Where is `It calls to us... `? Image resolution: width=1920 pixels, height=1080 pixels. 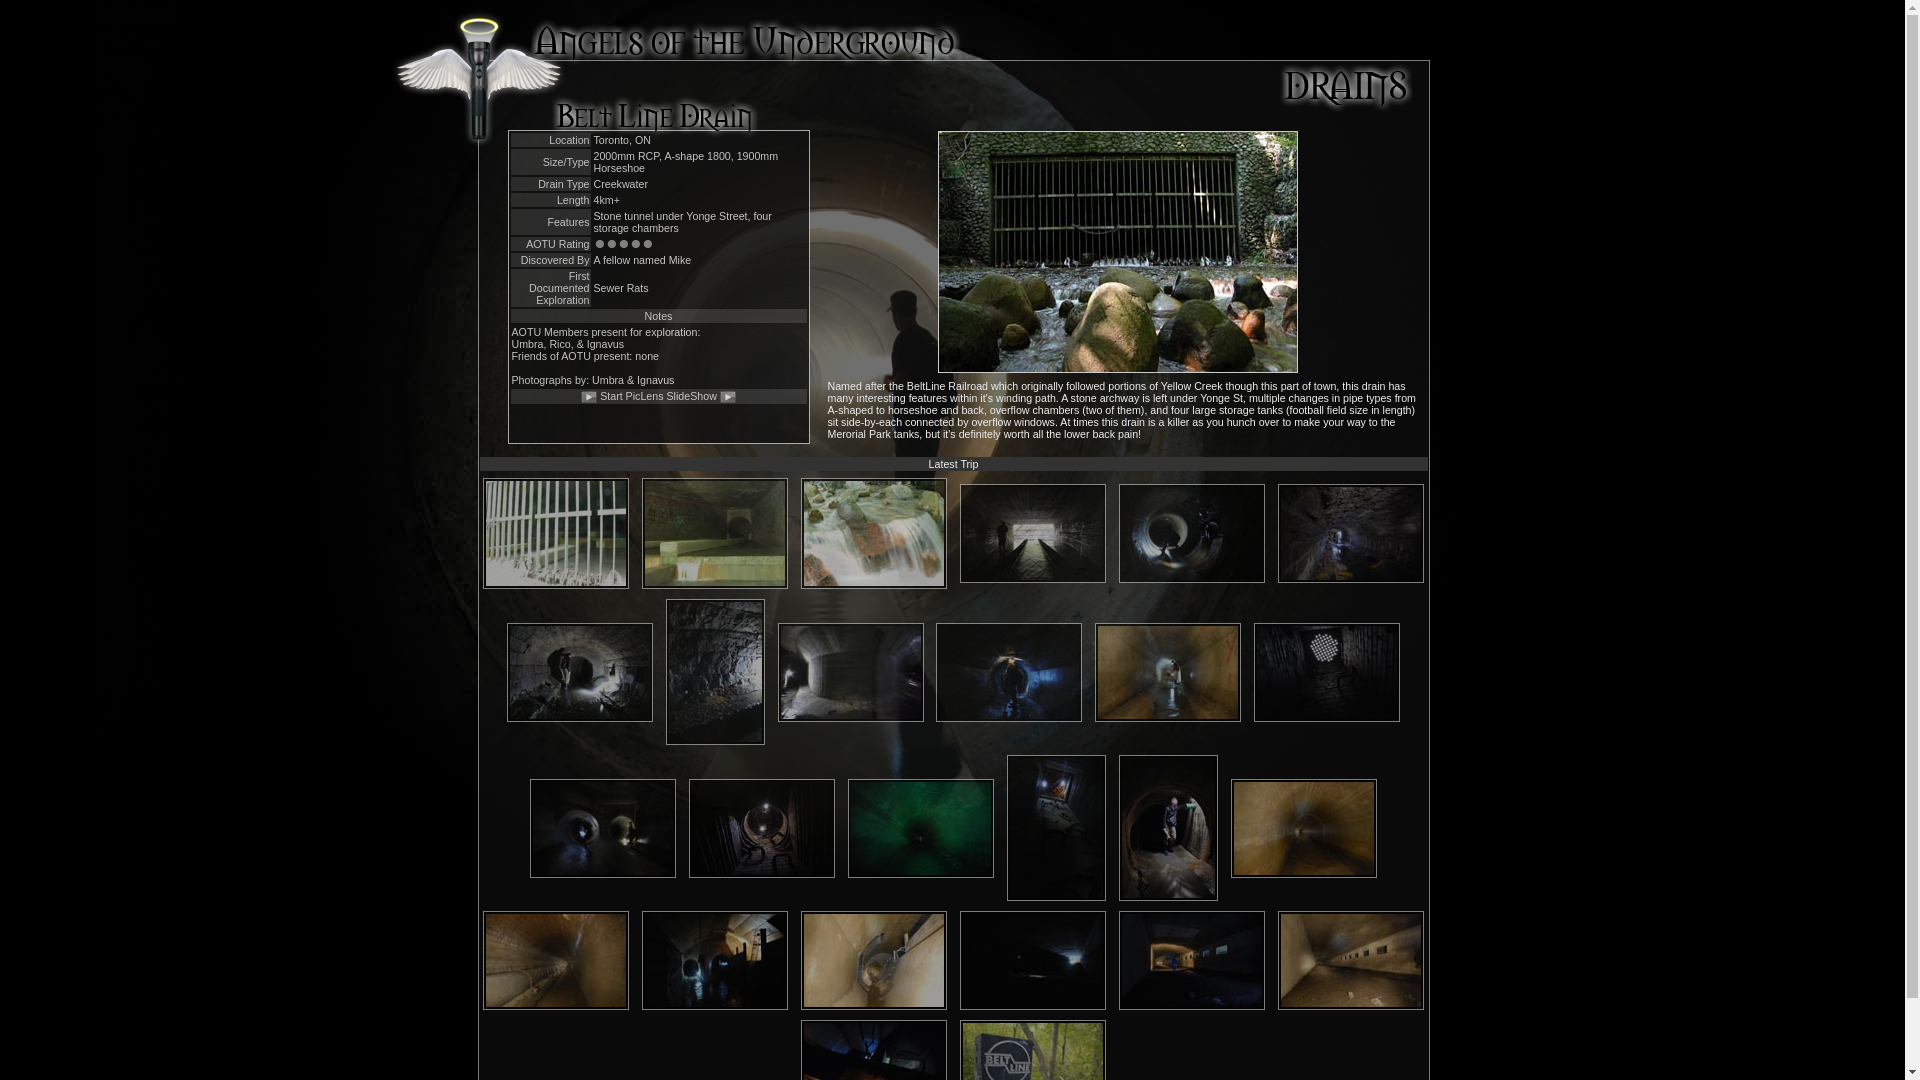 It calls to us...  is located at coordinates (715, 532).